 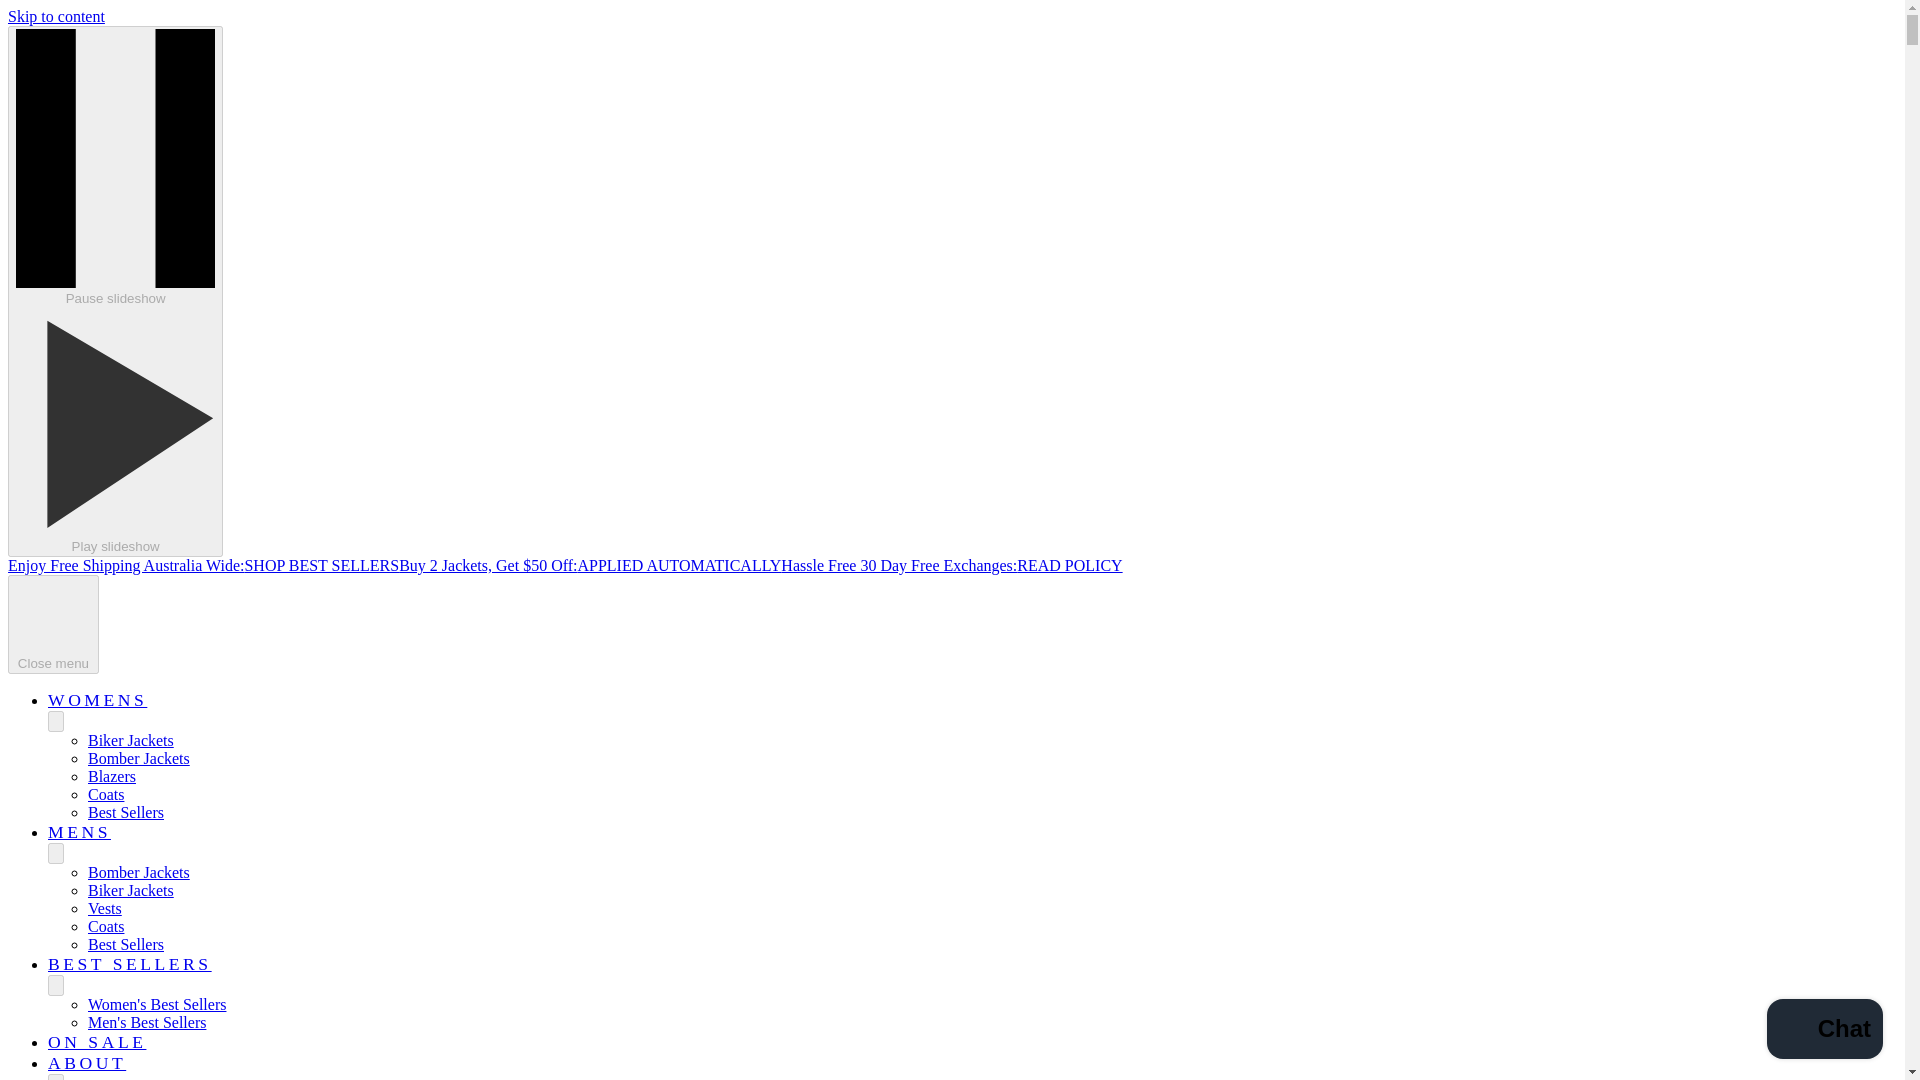 What do you see at coordinates (98, 700) in the screenshot?
I see `WOMENS` at bounding box center [98, 700].